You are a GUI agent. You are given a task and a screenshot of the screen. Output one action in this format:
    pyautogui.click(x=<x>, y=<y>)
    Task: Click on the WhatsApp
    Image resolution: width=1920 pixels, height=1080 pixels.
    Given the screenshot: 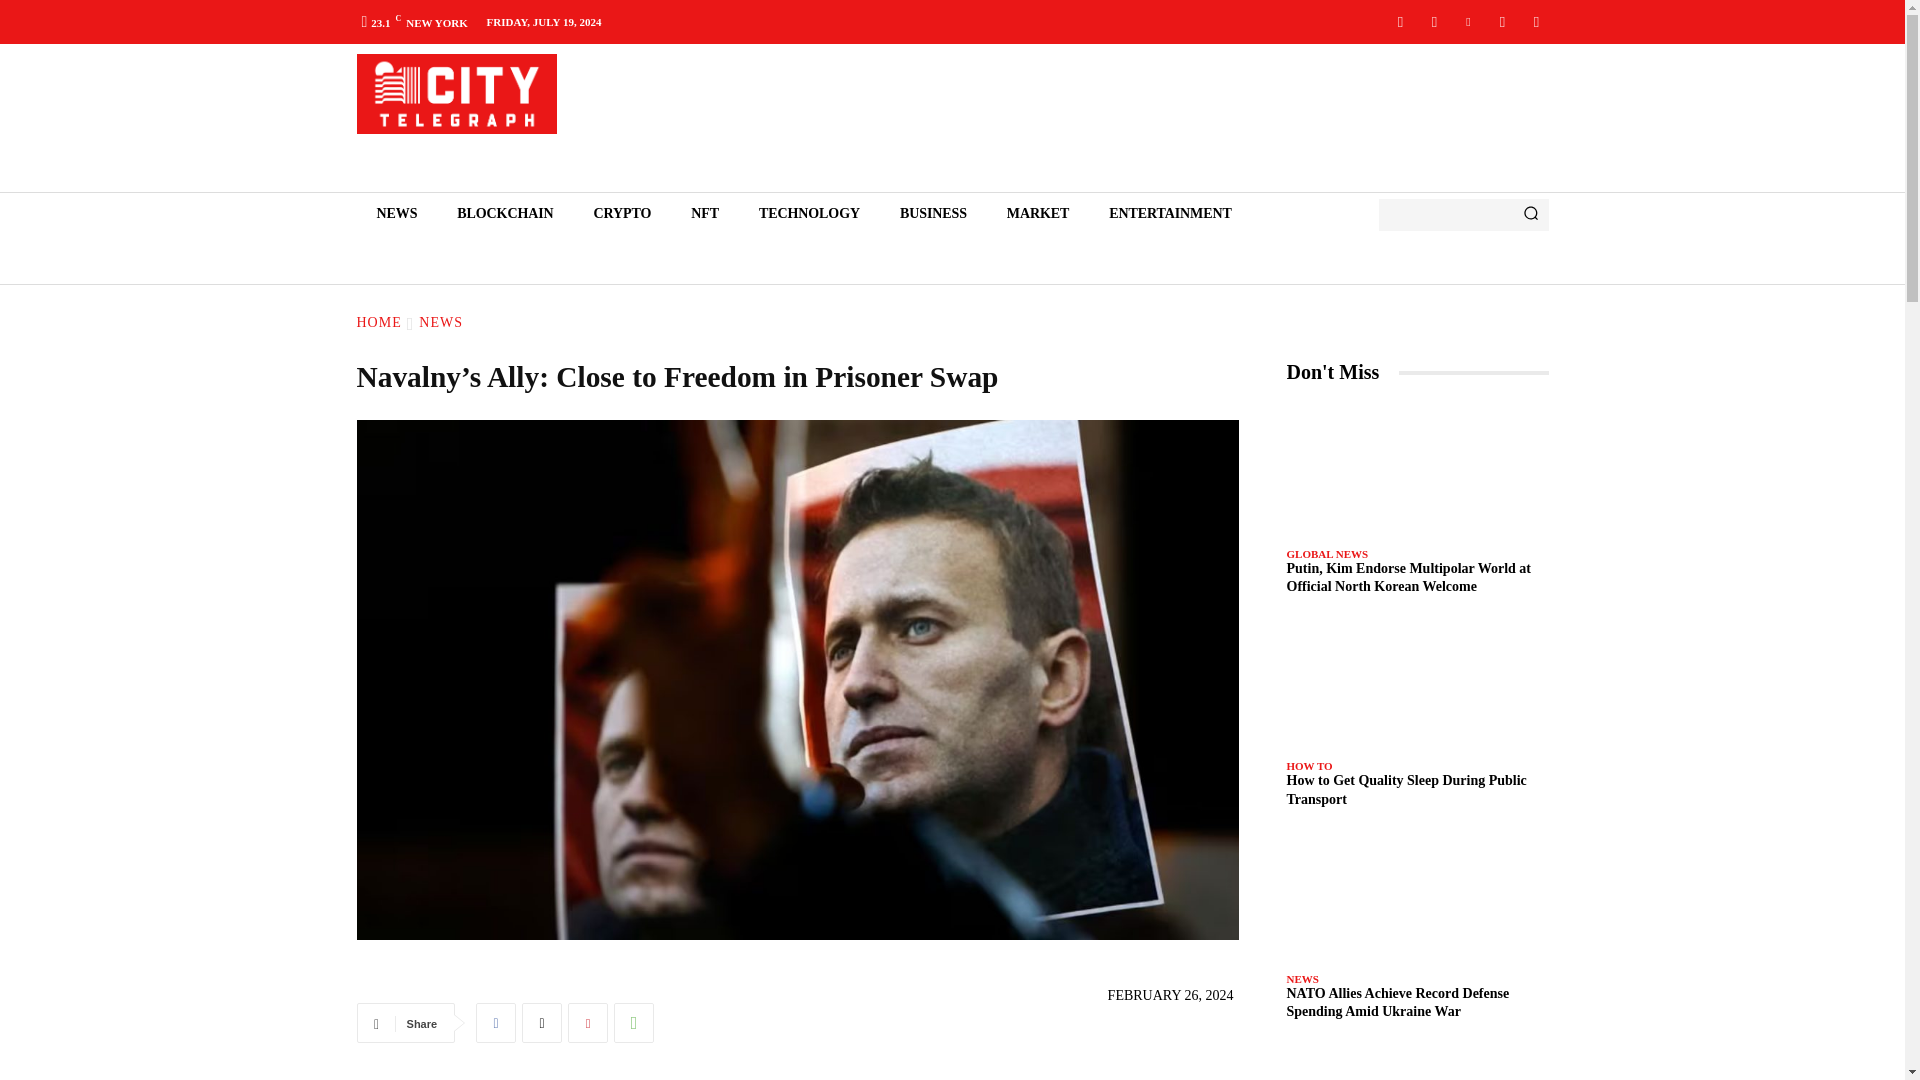 What is the action you would take?
    pyautogui.click(x=634, y=1023)
    